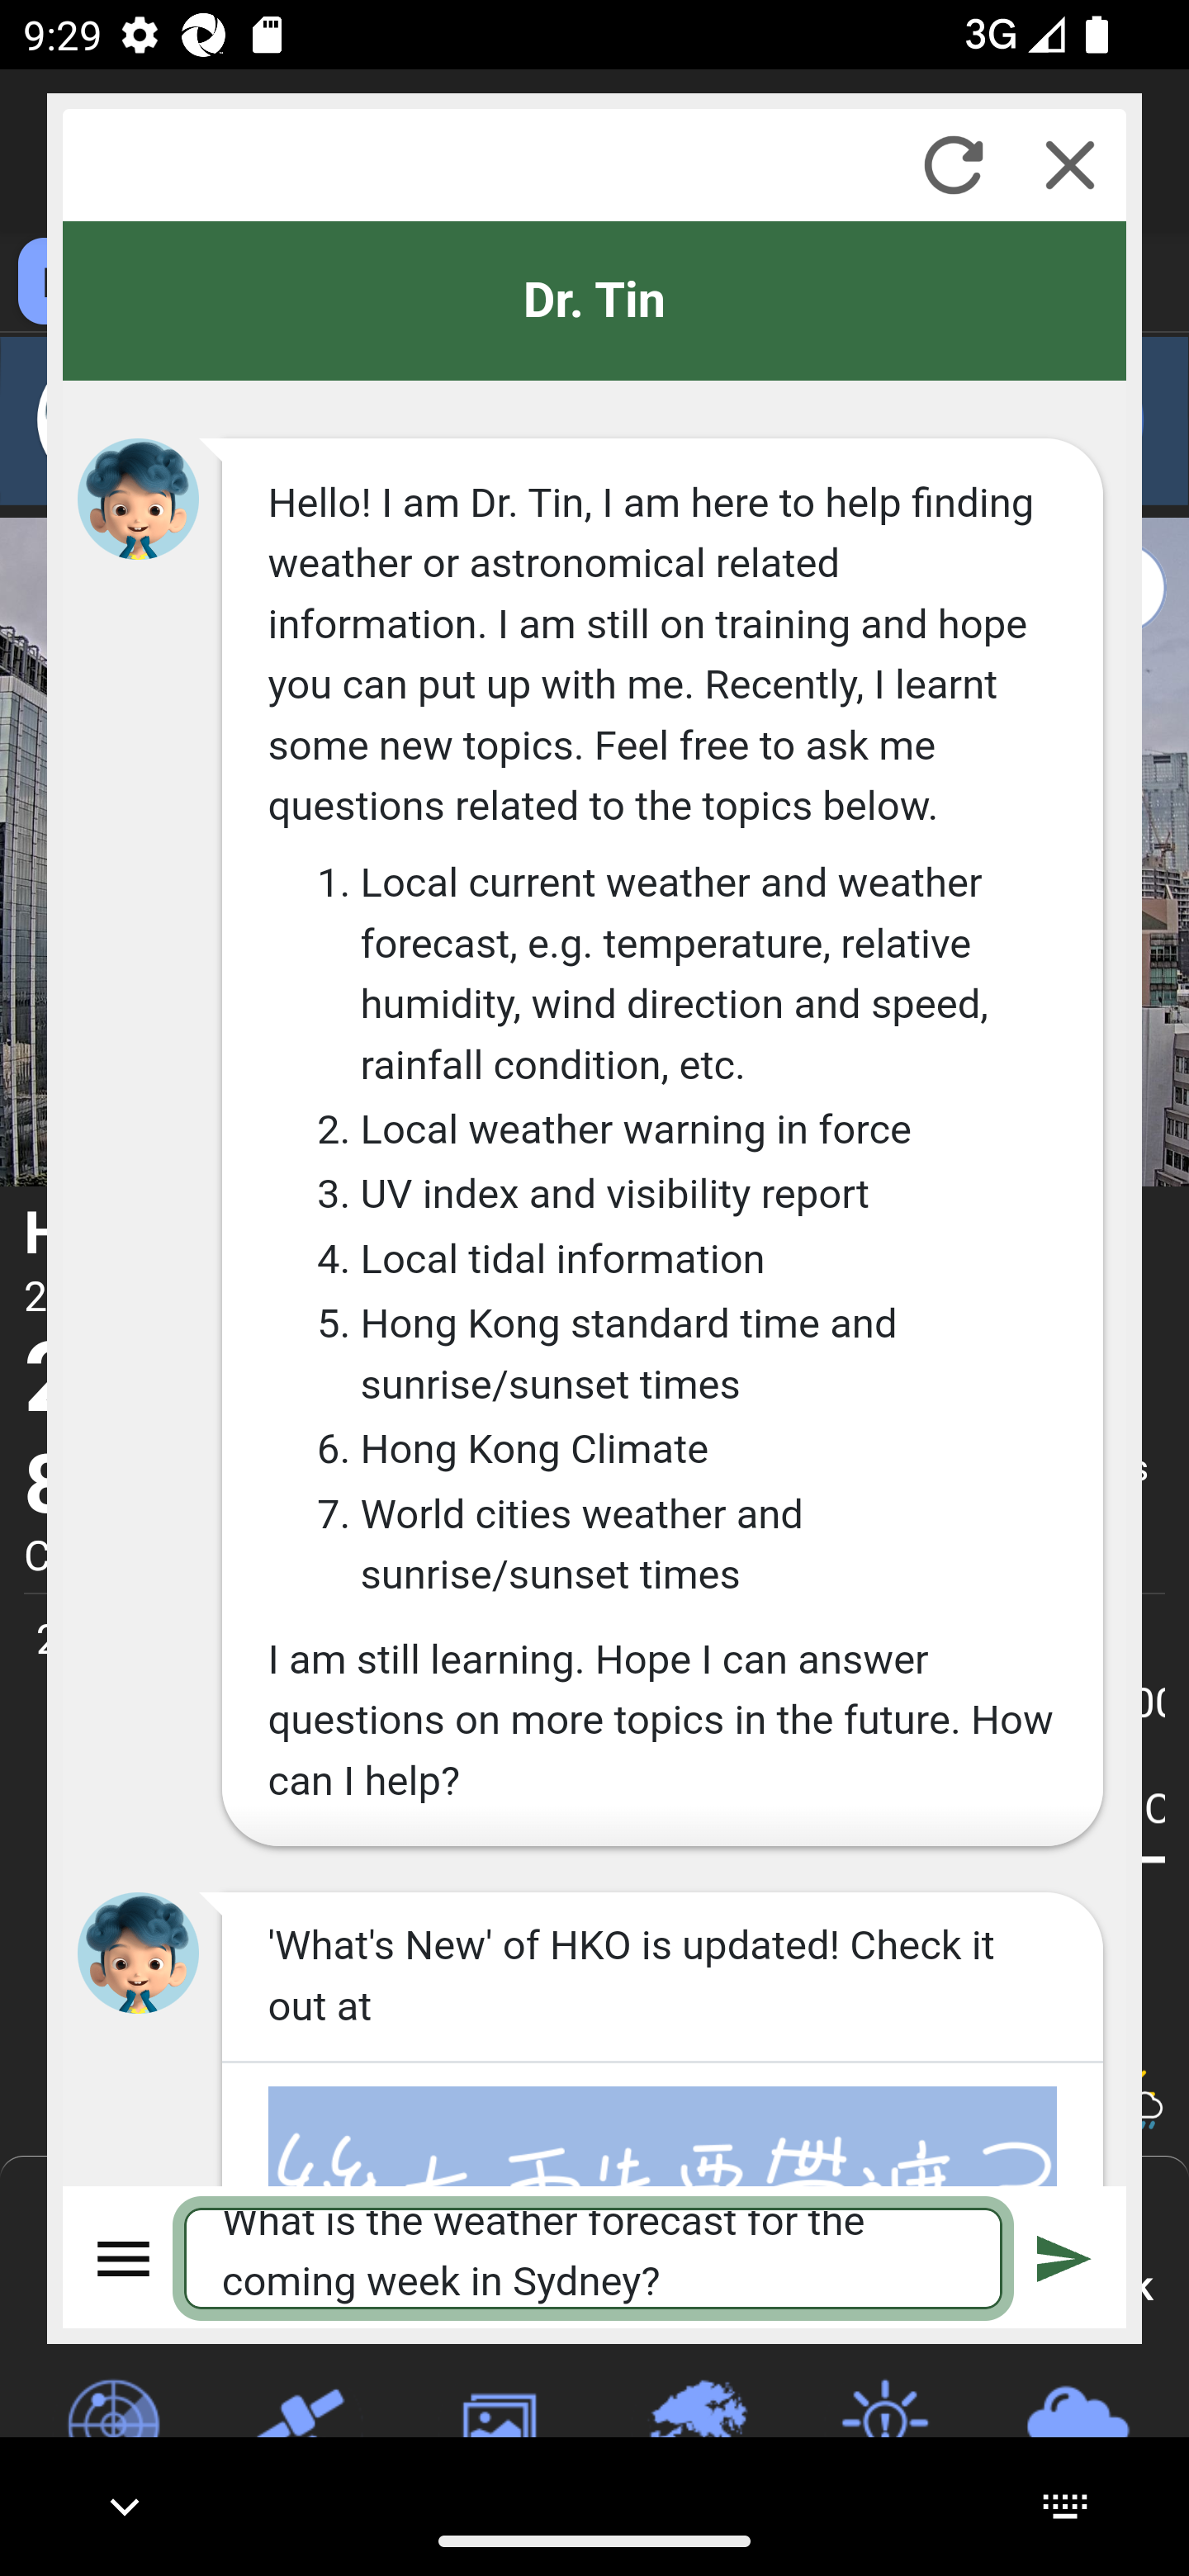  Describe the element at coordinates (1070, 164) in the screenshot. I see `Close` at that location.